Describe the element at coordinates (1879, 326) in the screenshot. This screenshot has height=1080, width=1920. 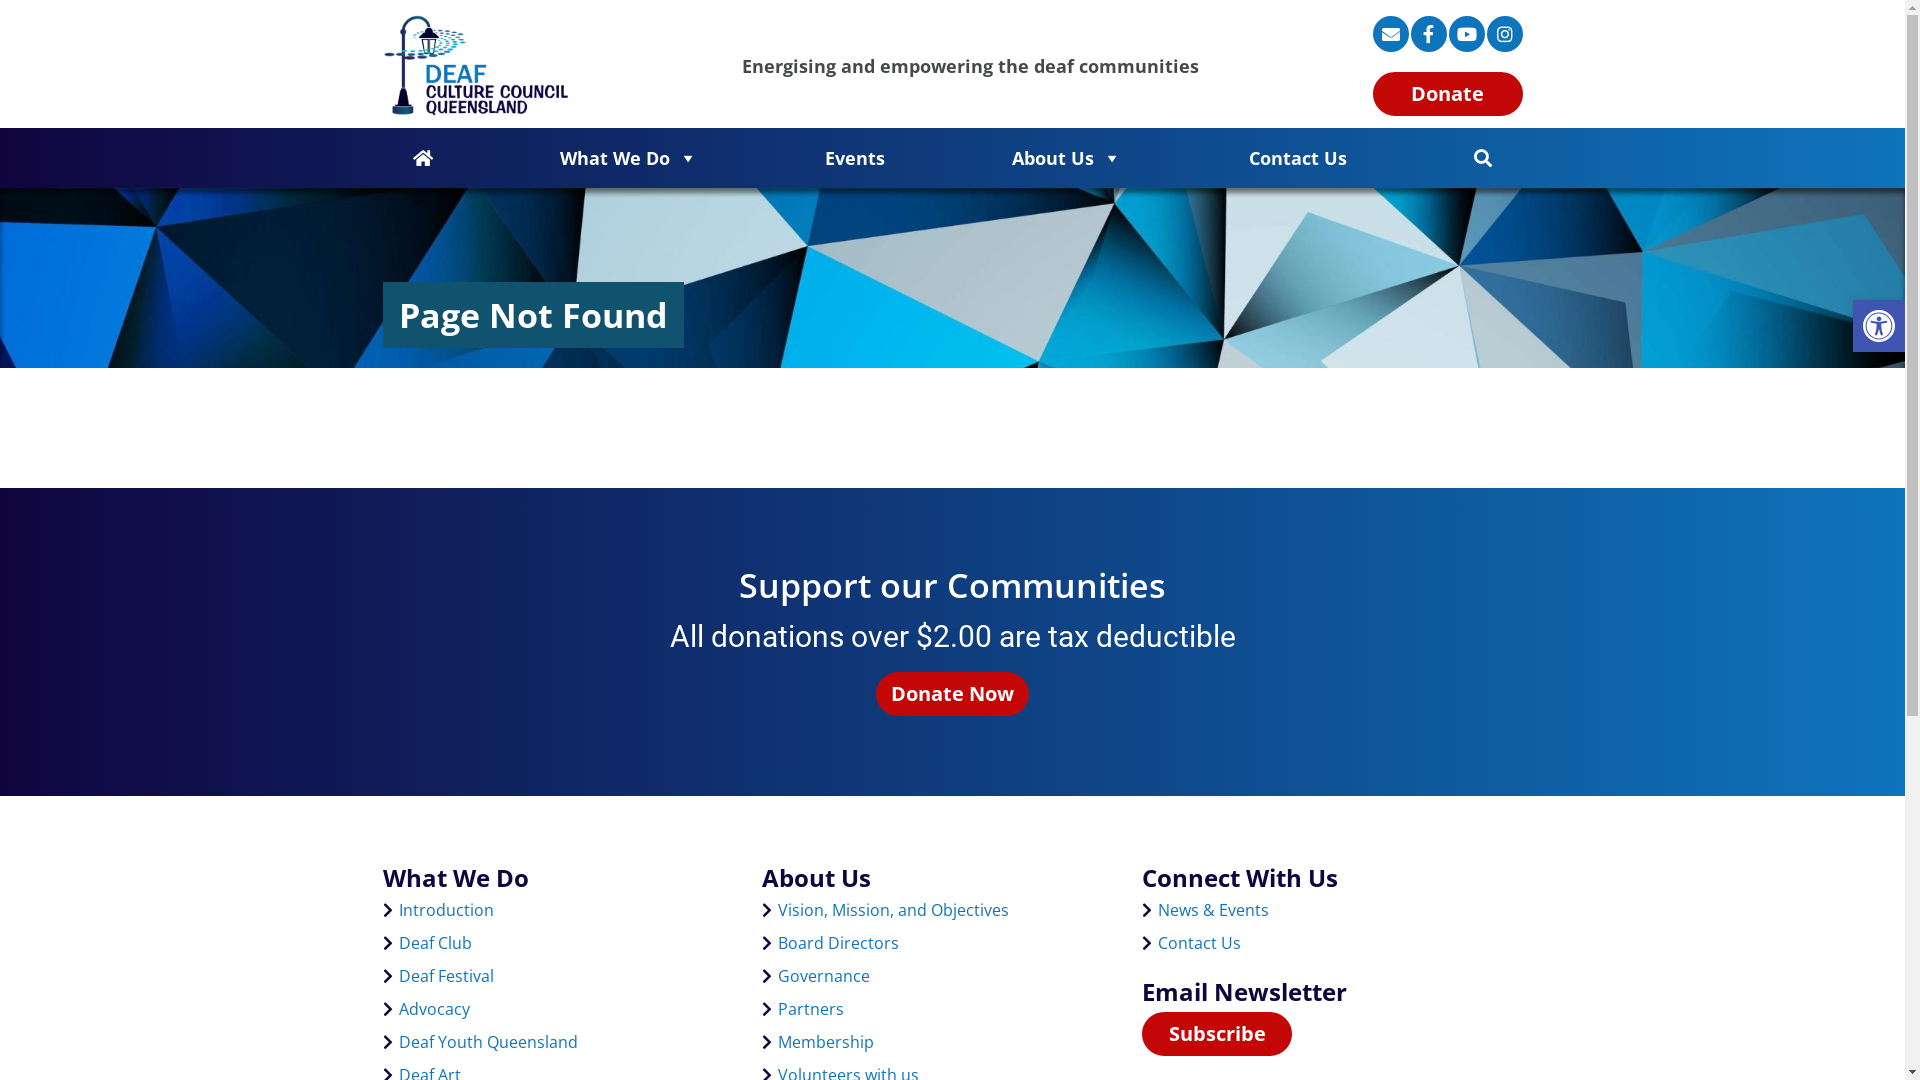
I see `Open toolbar
Accessibility Tools` at that location.